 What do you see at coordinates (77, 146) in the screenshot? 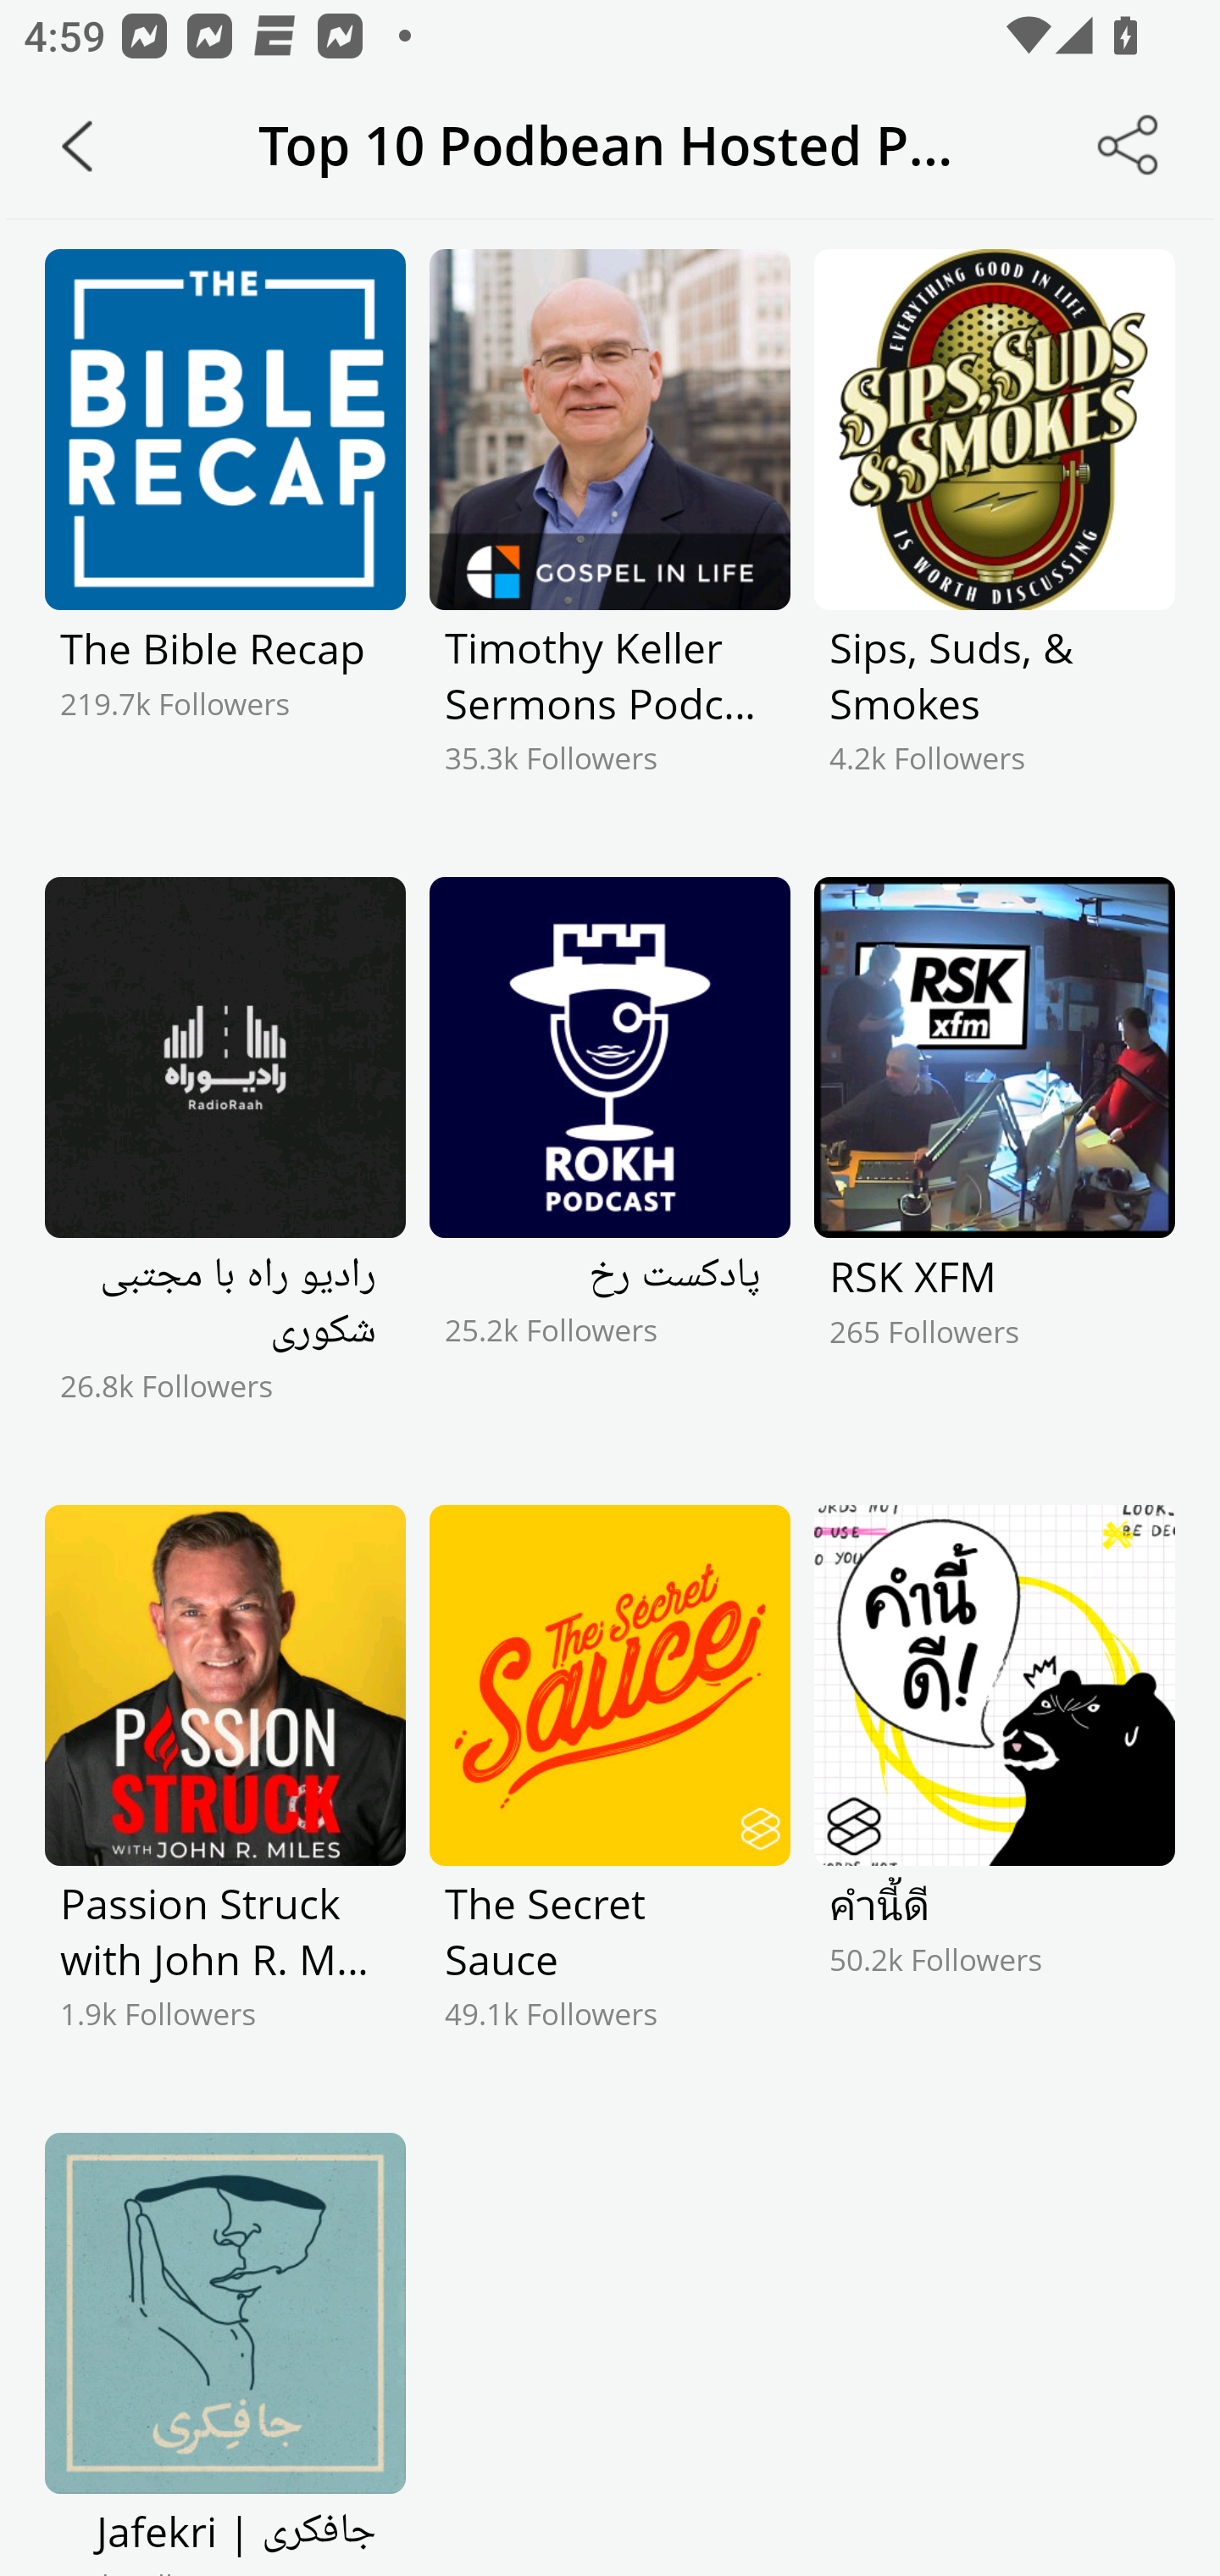
I see `Back` at bounding box center [77, 146].